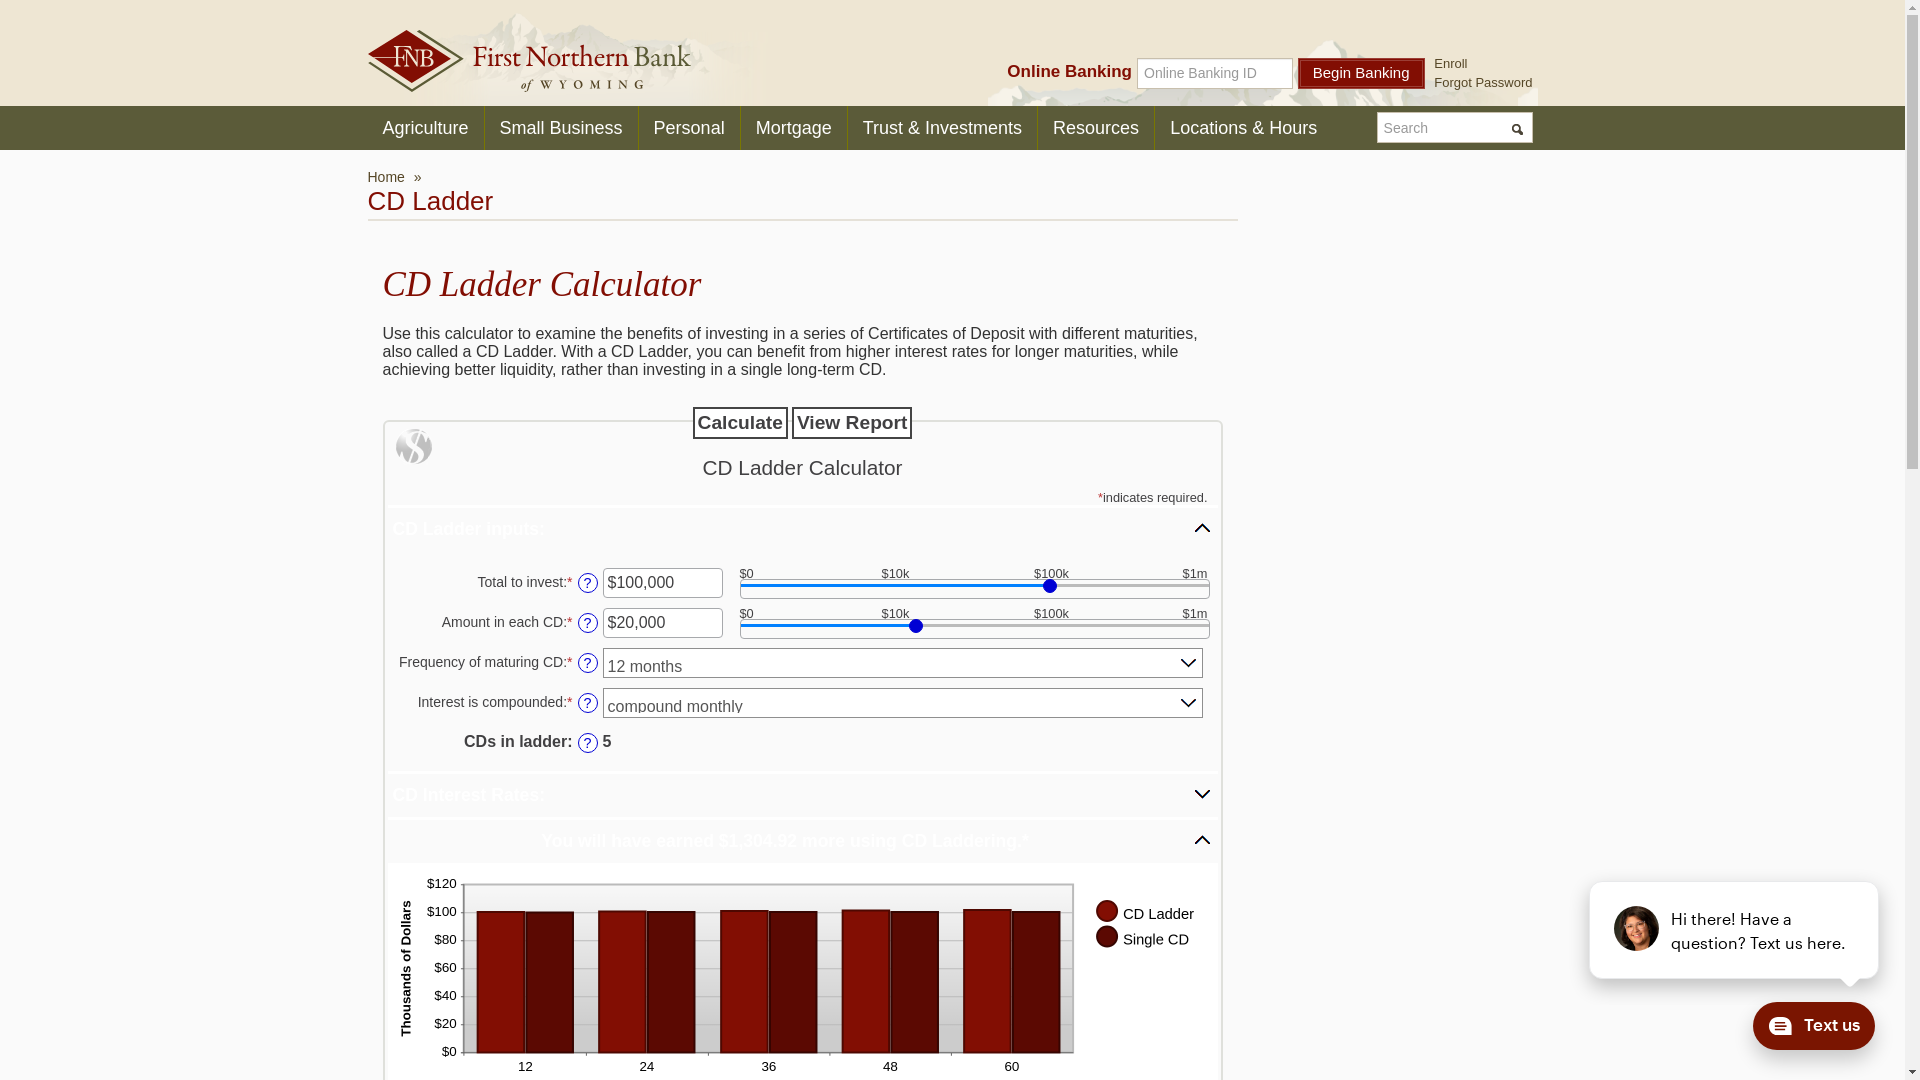 This screenshot has width=1920, height=1080. Describe the element at coordinates (1362, 74) in the screenshot. I see `Begin Banking` at that location.